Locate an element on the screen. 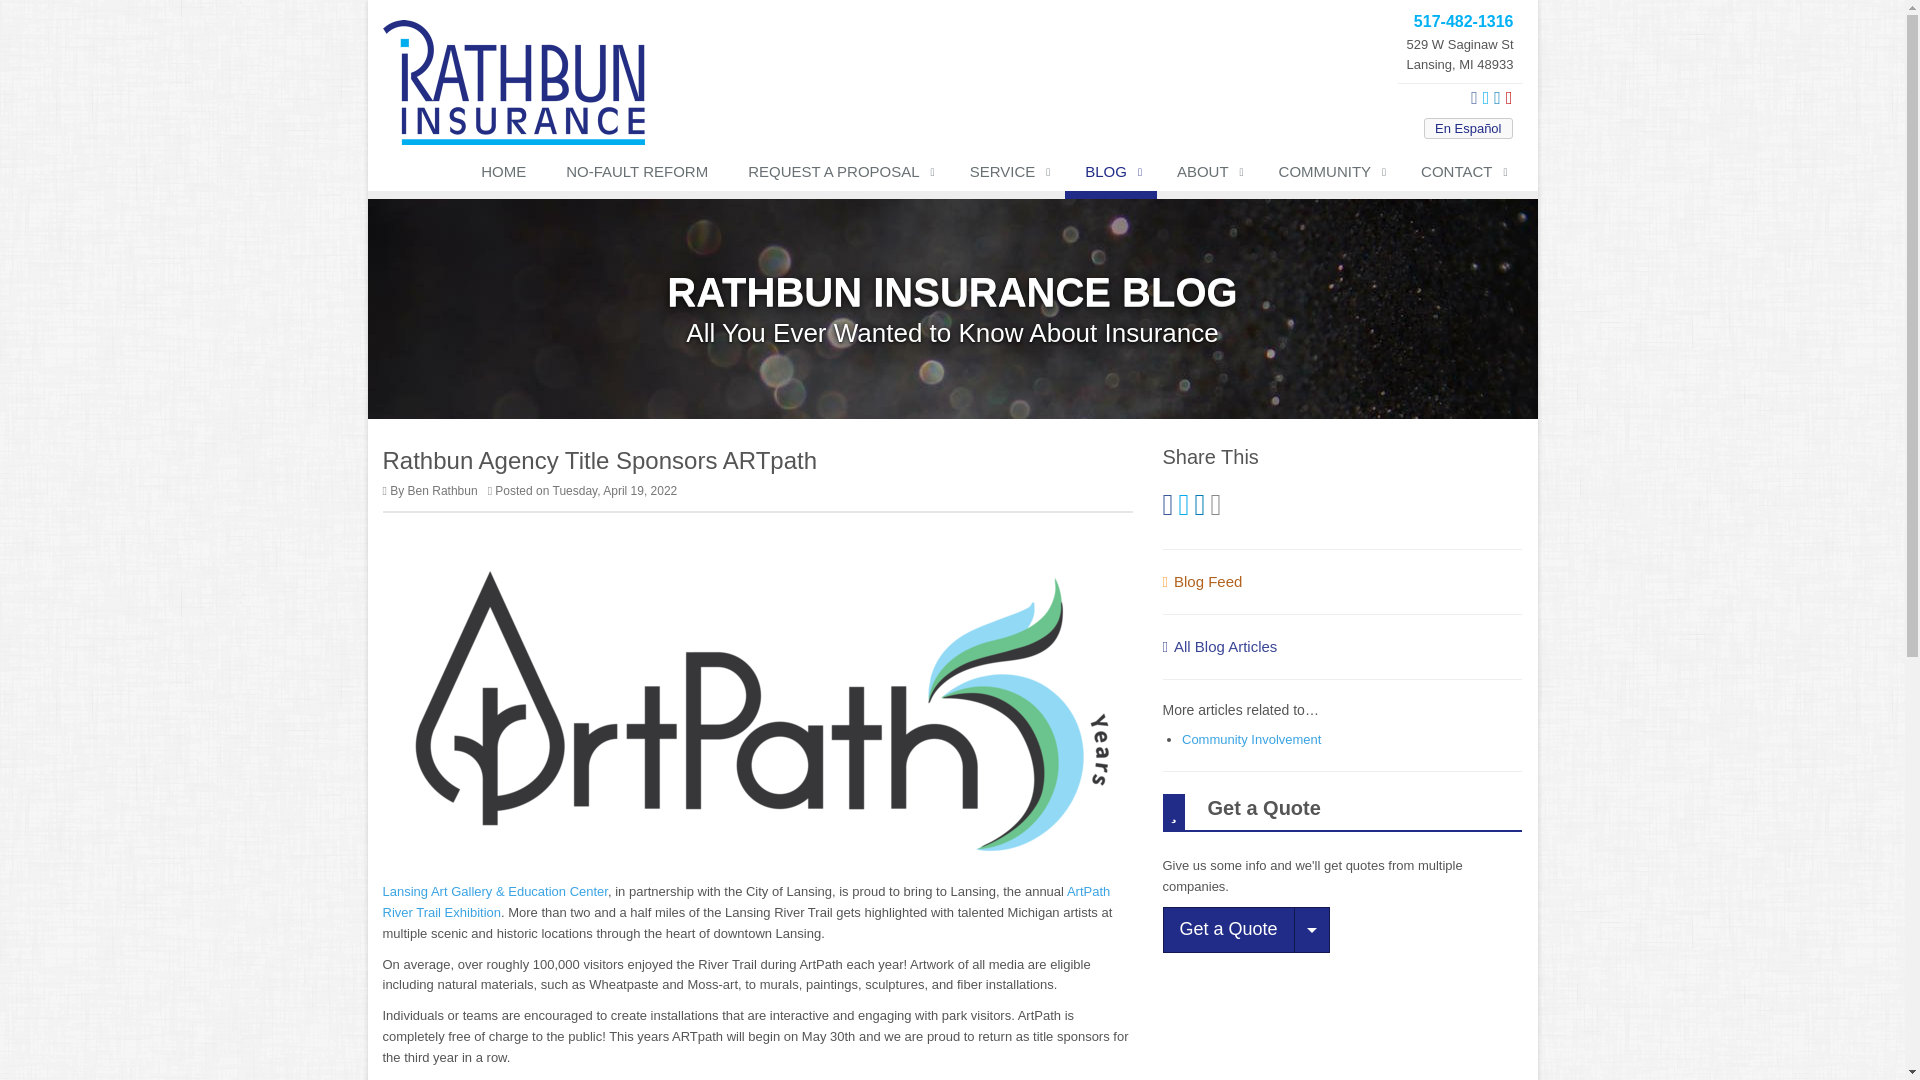  HOME is located at coordinates (502, 176).